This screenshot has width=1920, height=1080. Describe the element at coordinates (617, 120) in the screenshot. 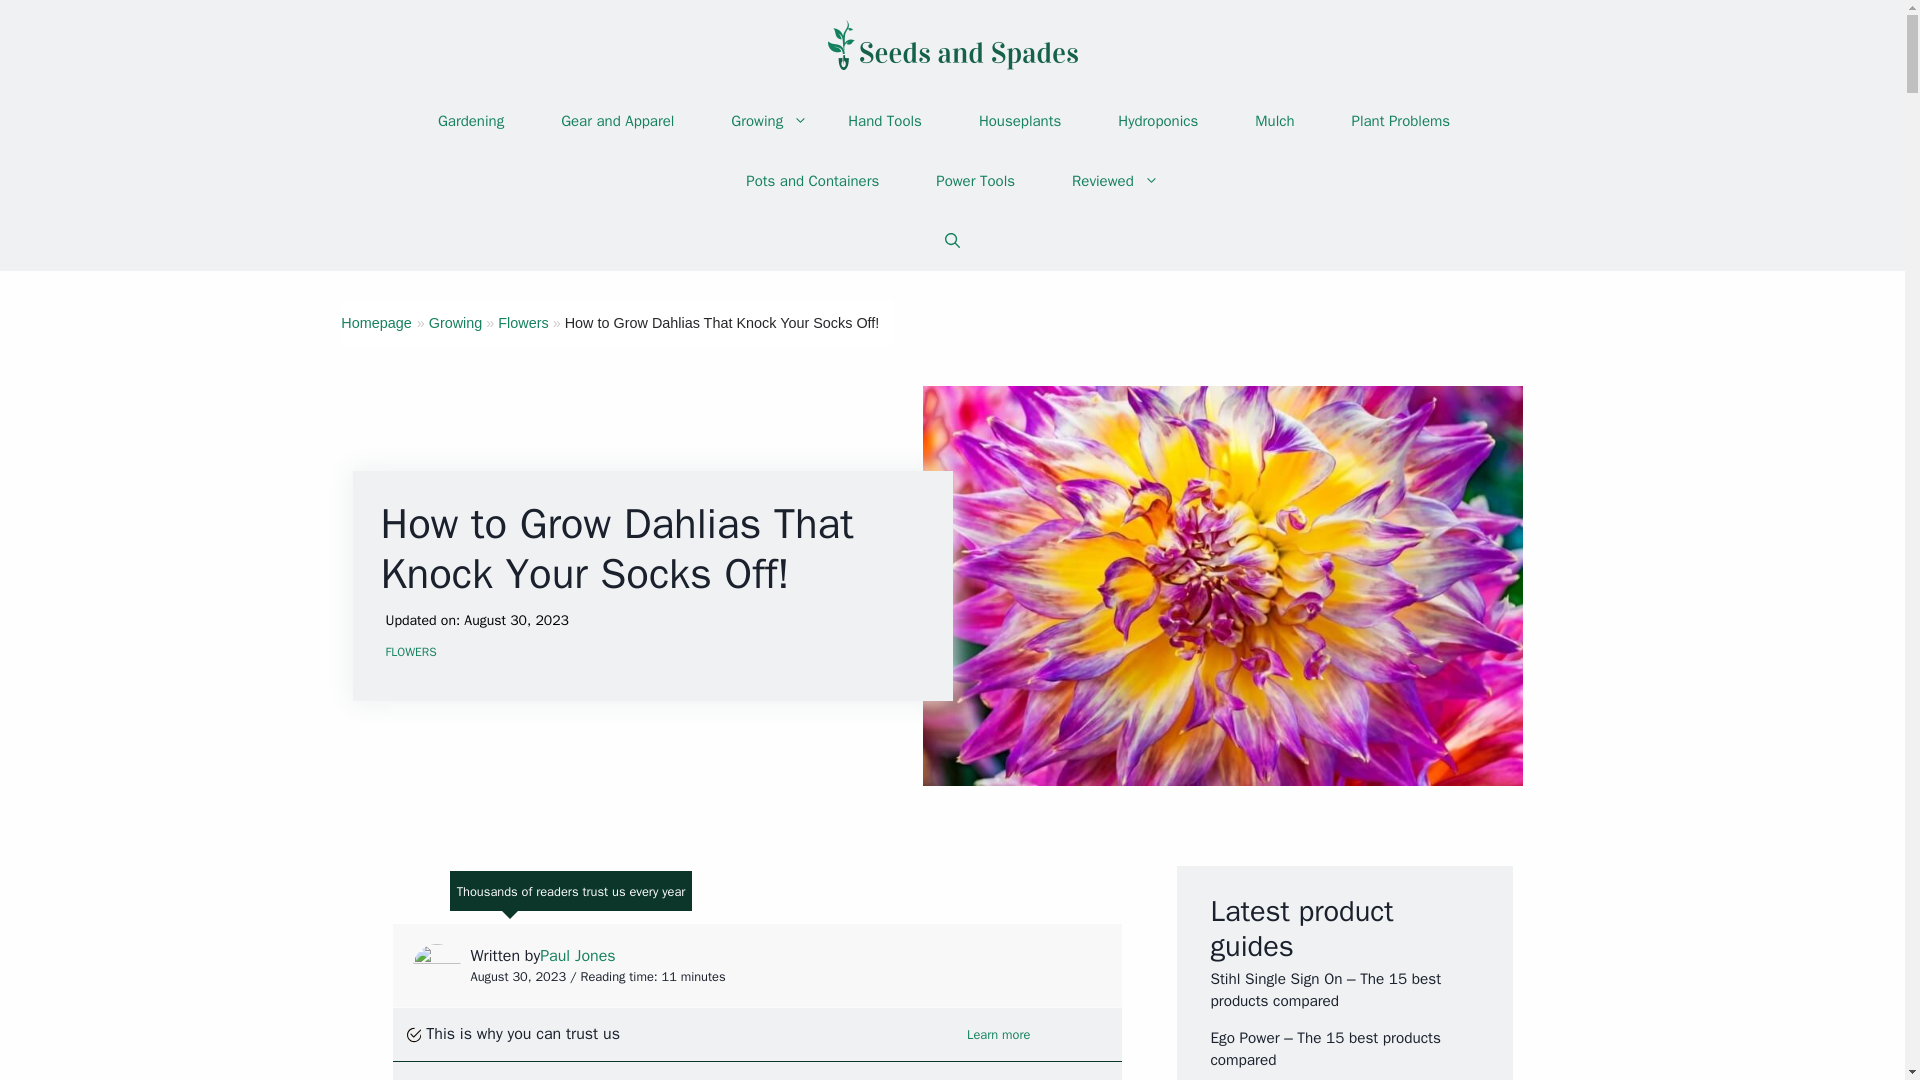

I see `Gear and Apparel` at that location.